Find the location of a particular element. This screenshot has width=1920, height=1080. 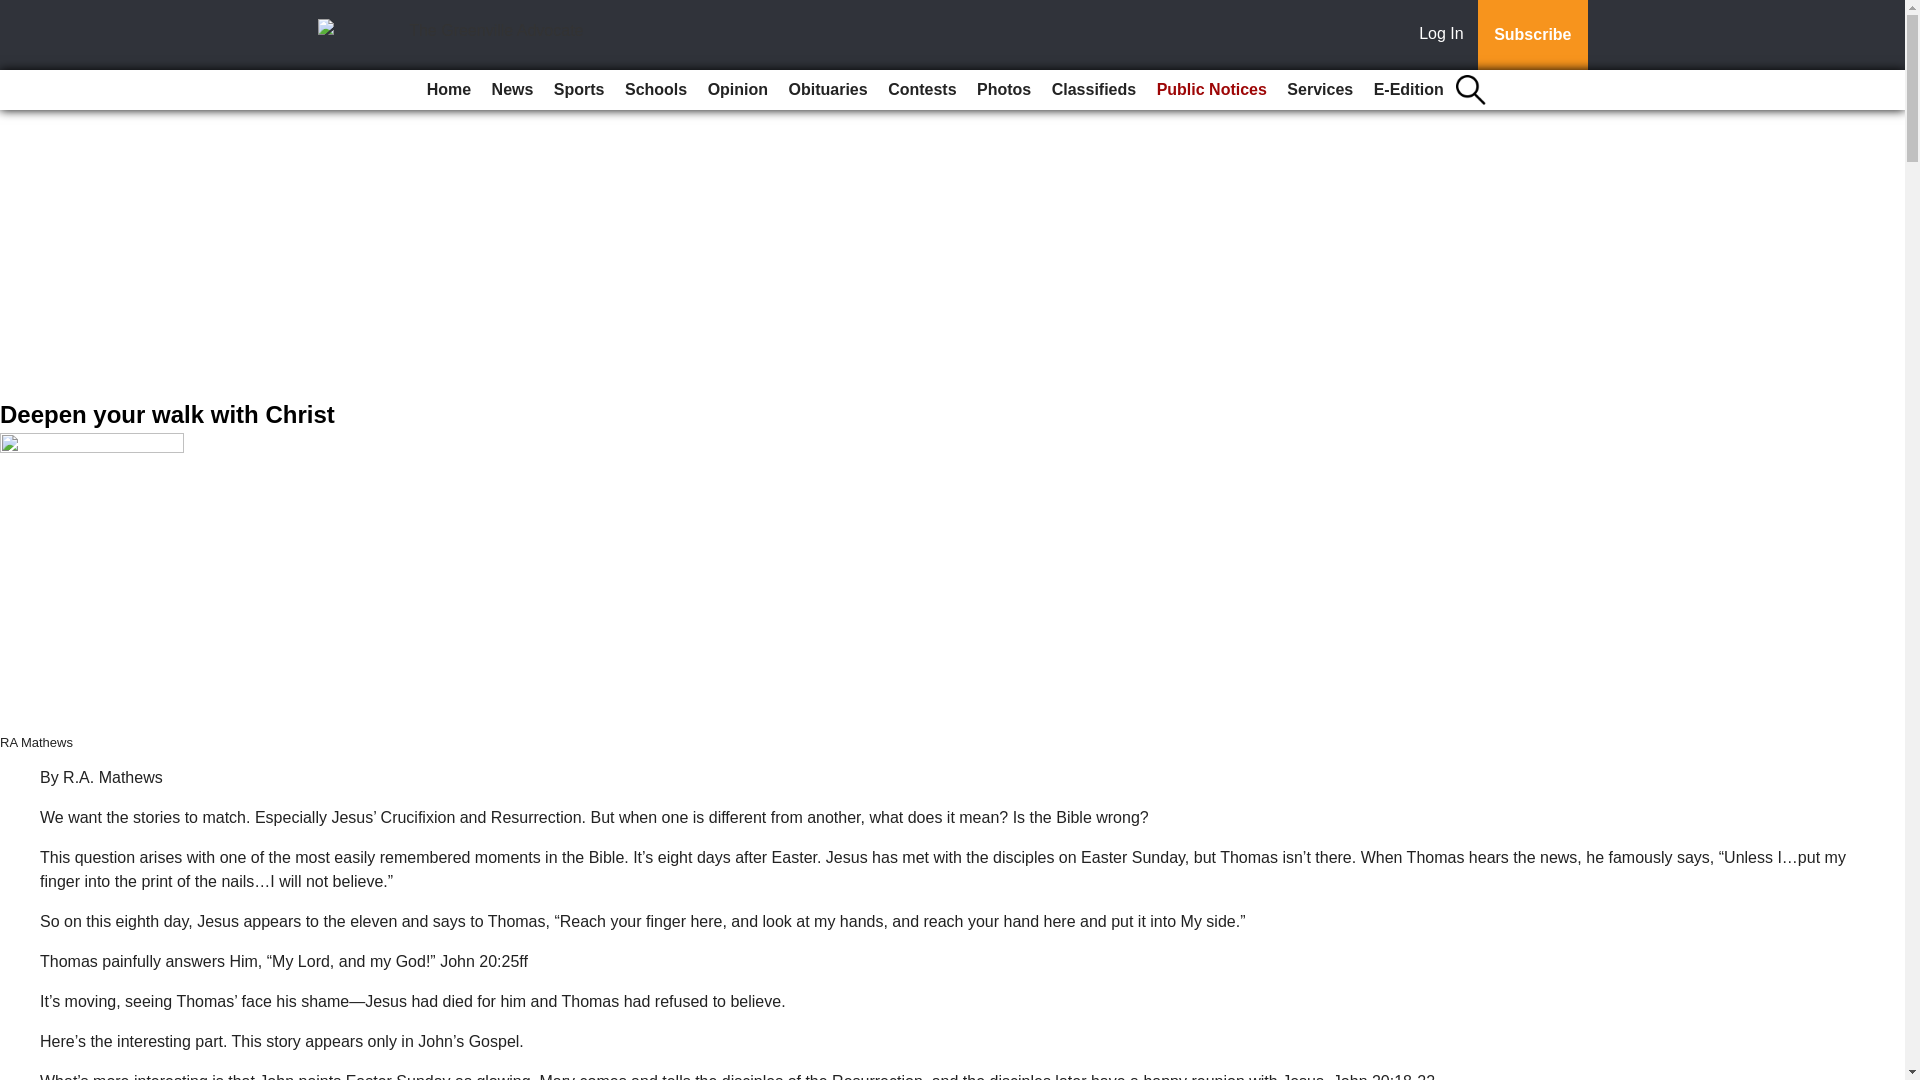

Photos is located at coordinates (1004, 90).